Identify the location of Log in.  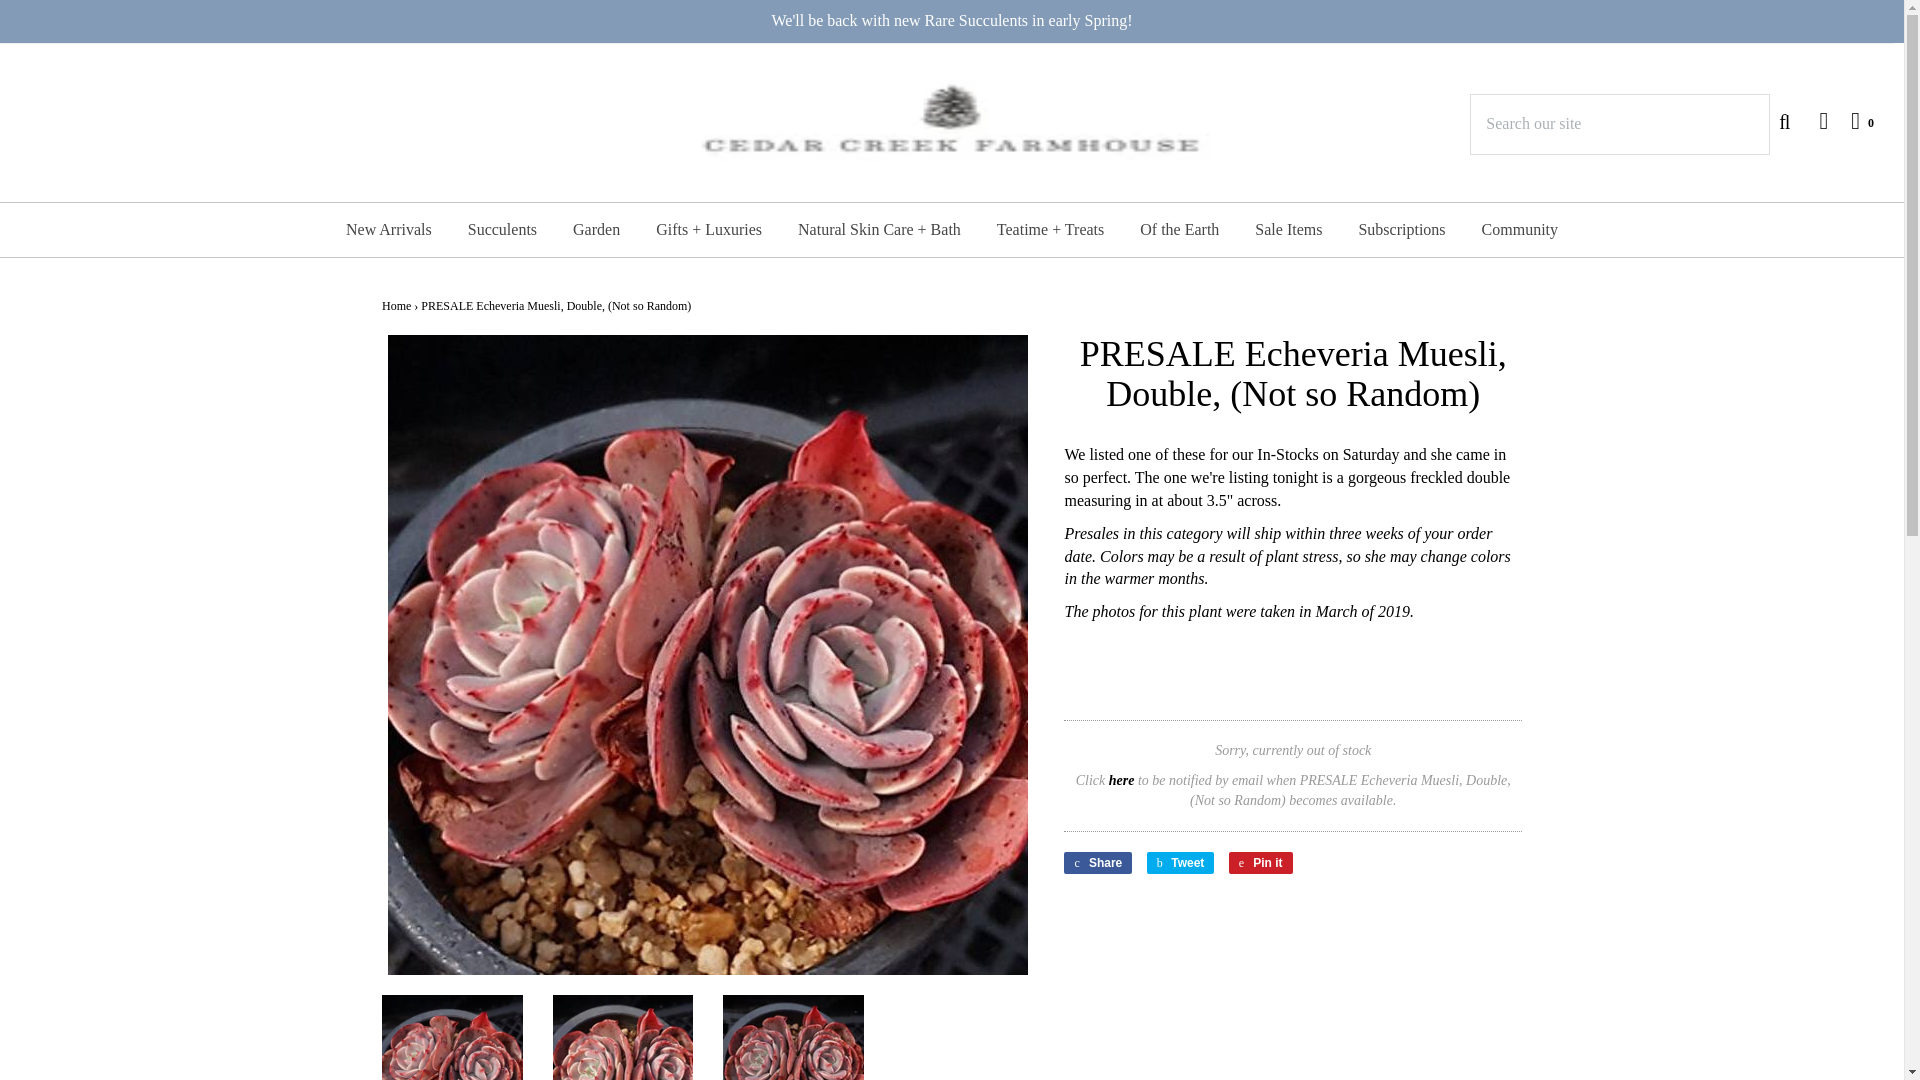
(1813, 120).